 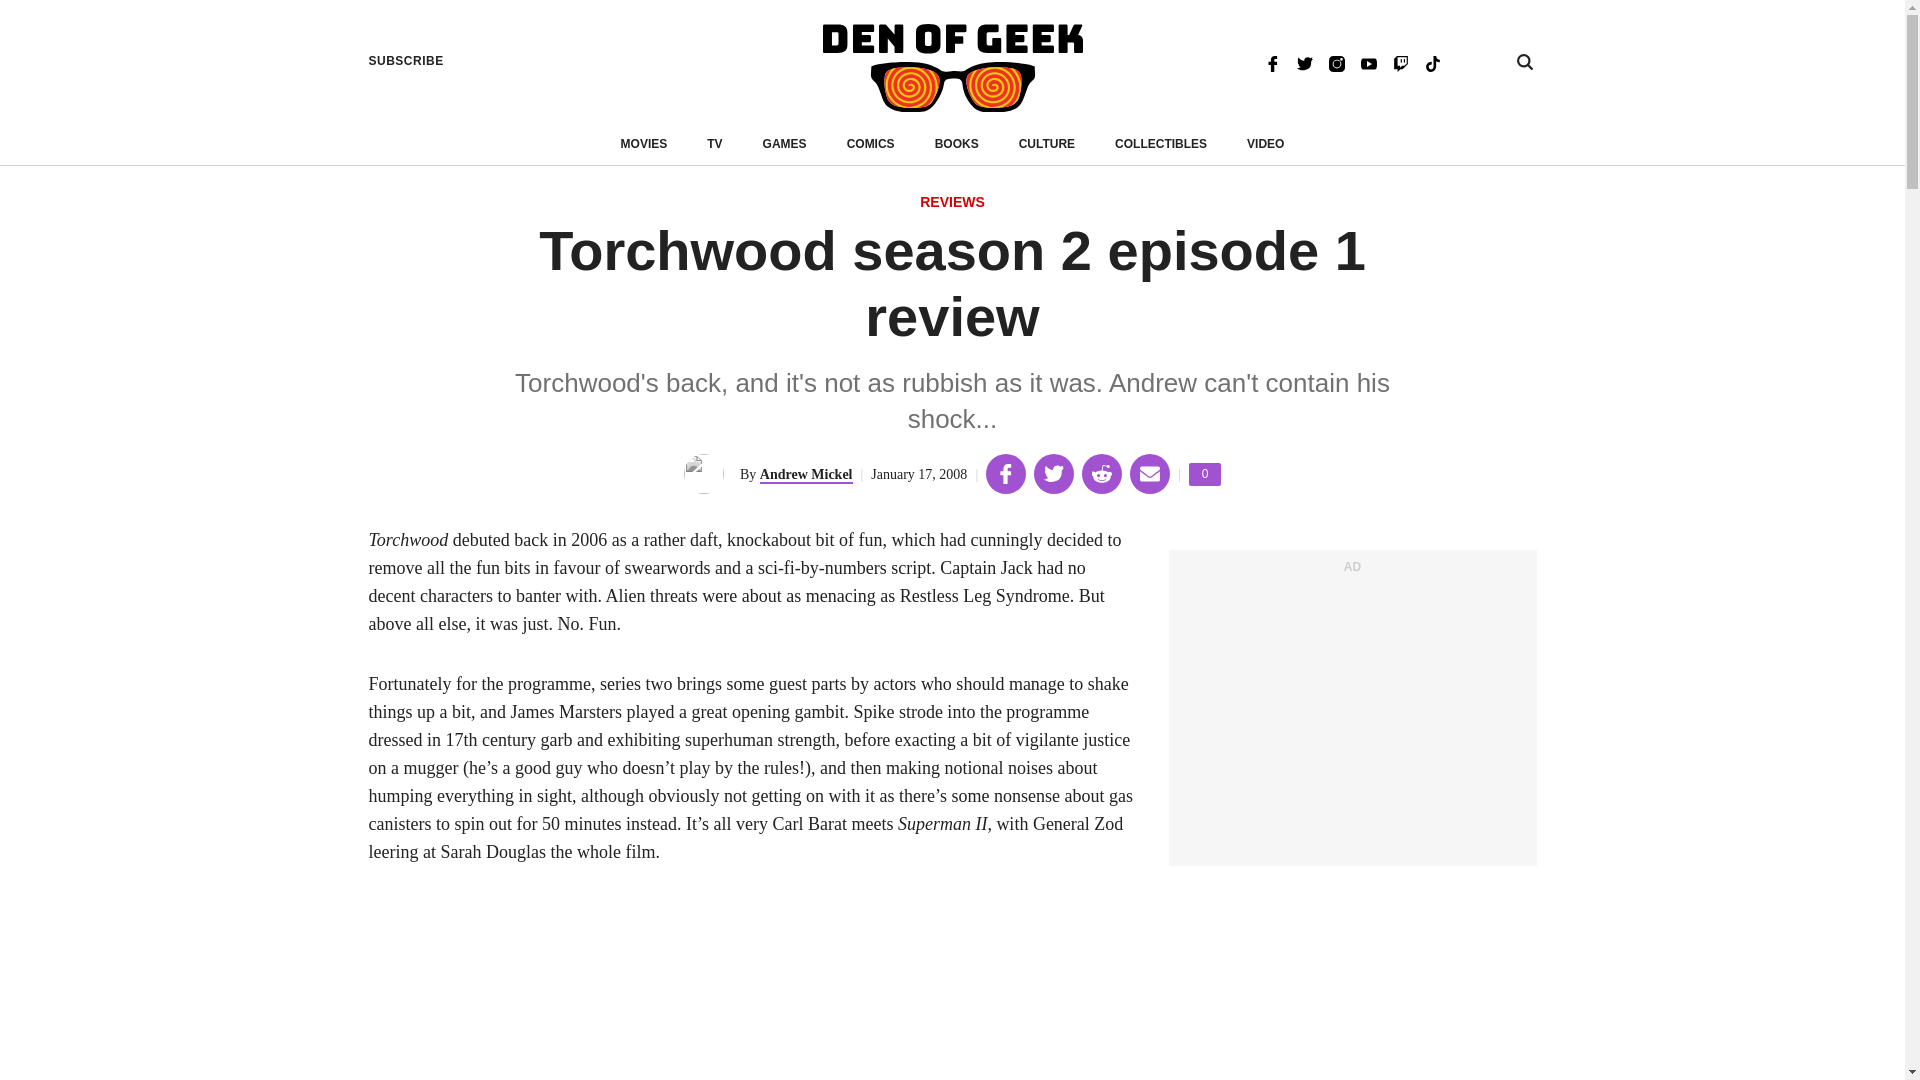 I want to click on VIDEO, so click(x=1400, y=62).